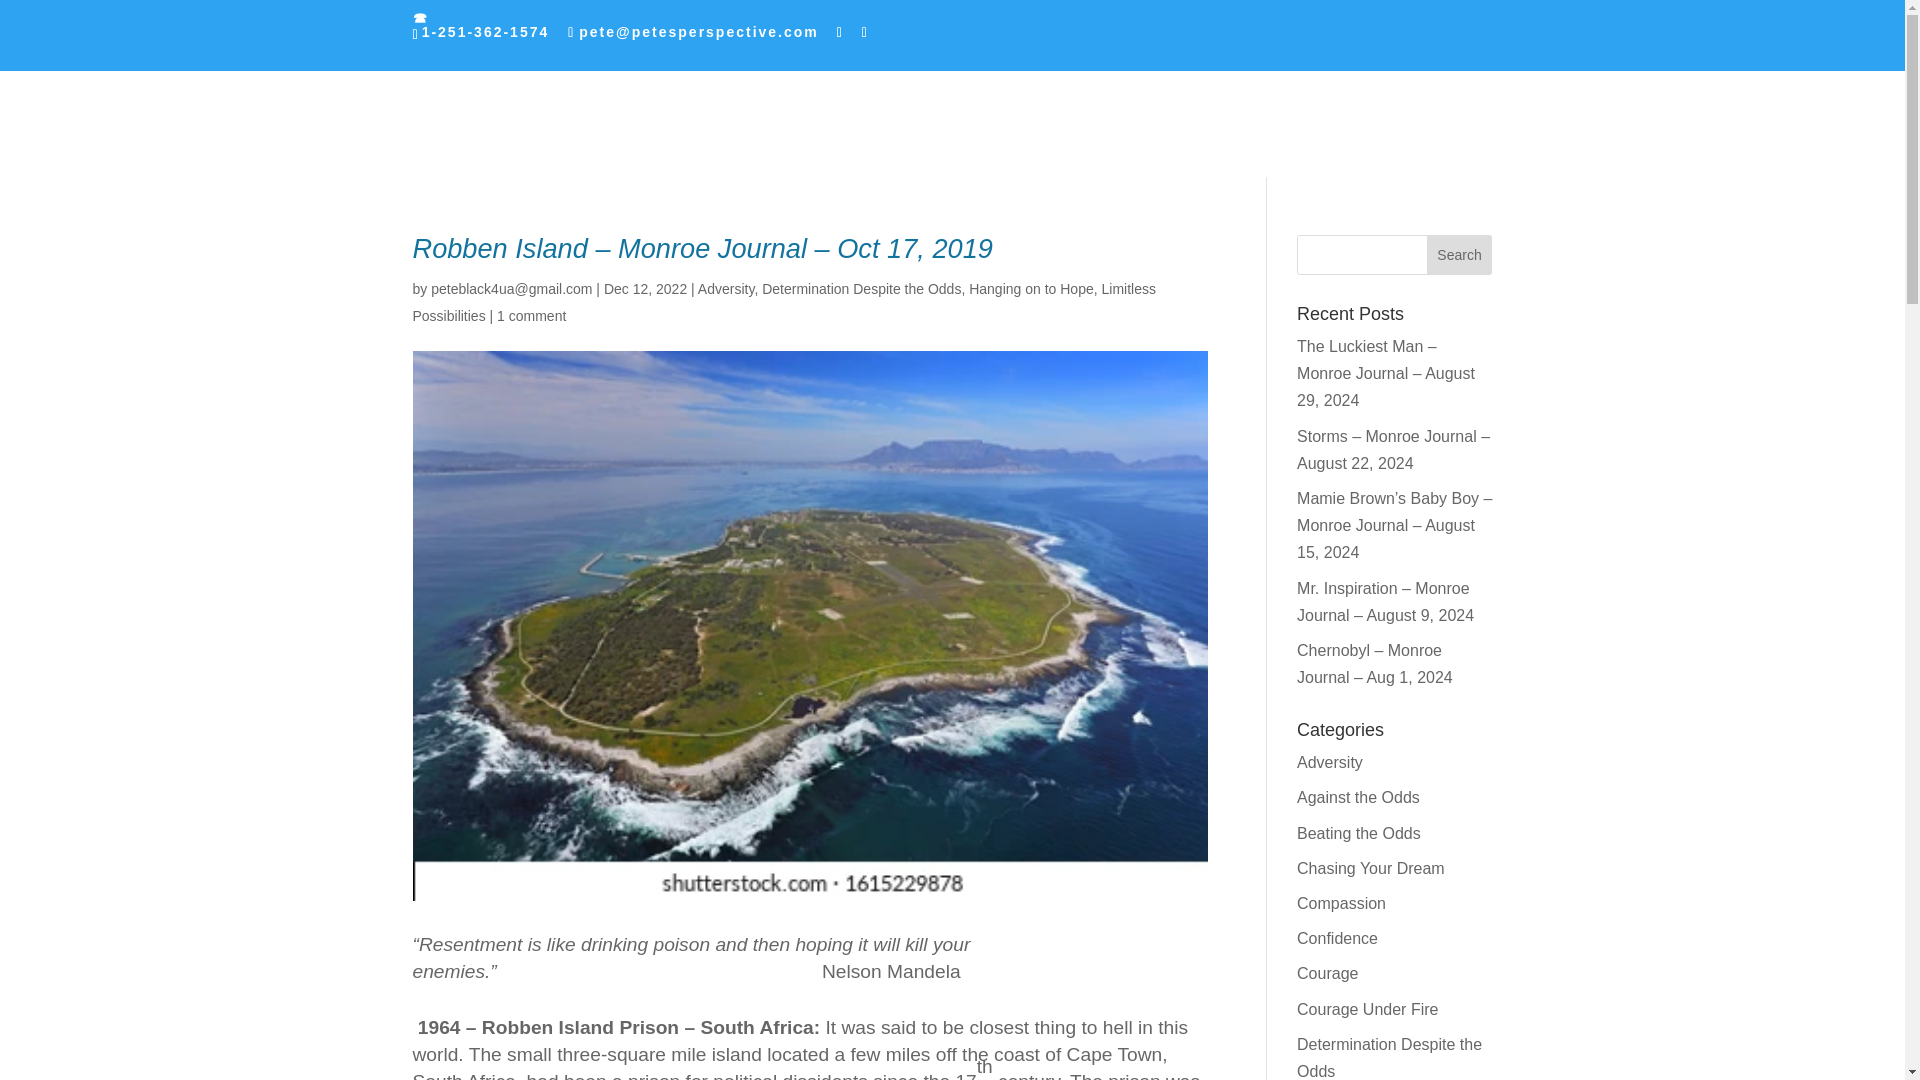 The height and width of the screenshot is (1080, 1920). What do you see at coordinates (1390, 1058) in the screenshot?
I see `Determination Despite the Odds` at bounding box center [1390, 1058].